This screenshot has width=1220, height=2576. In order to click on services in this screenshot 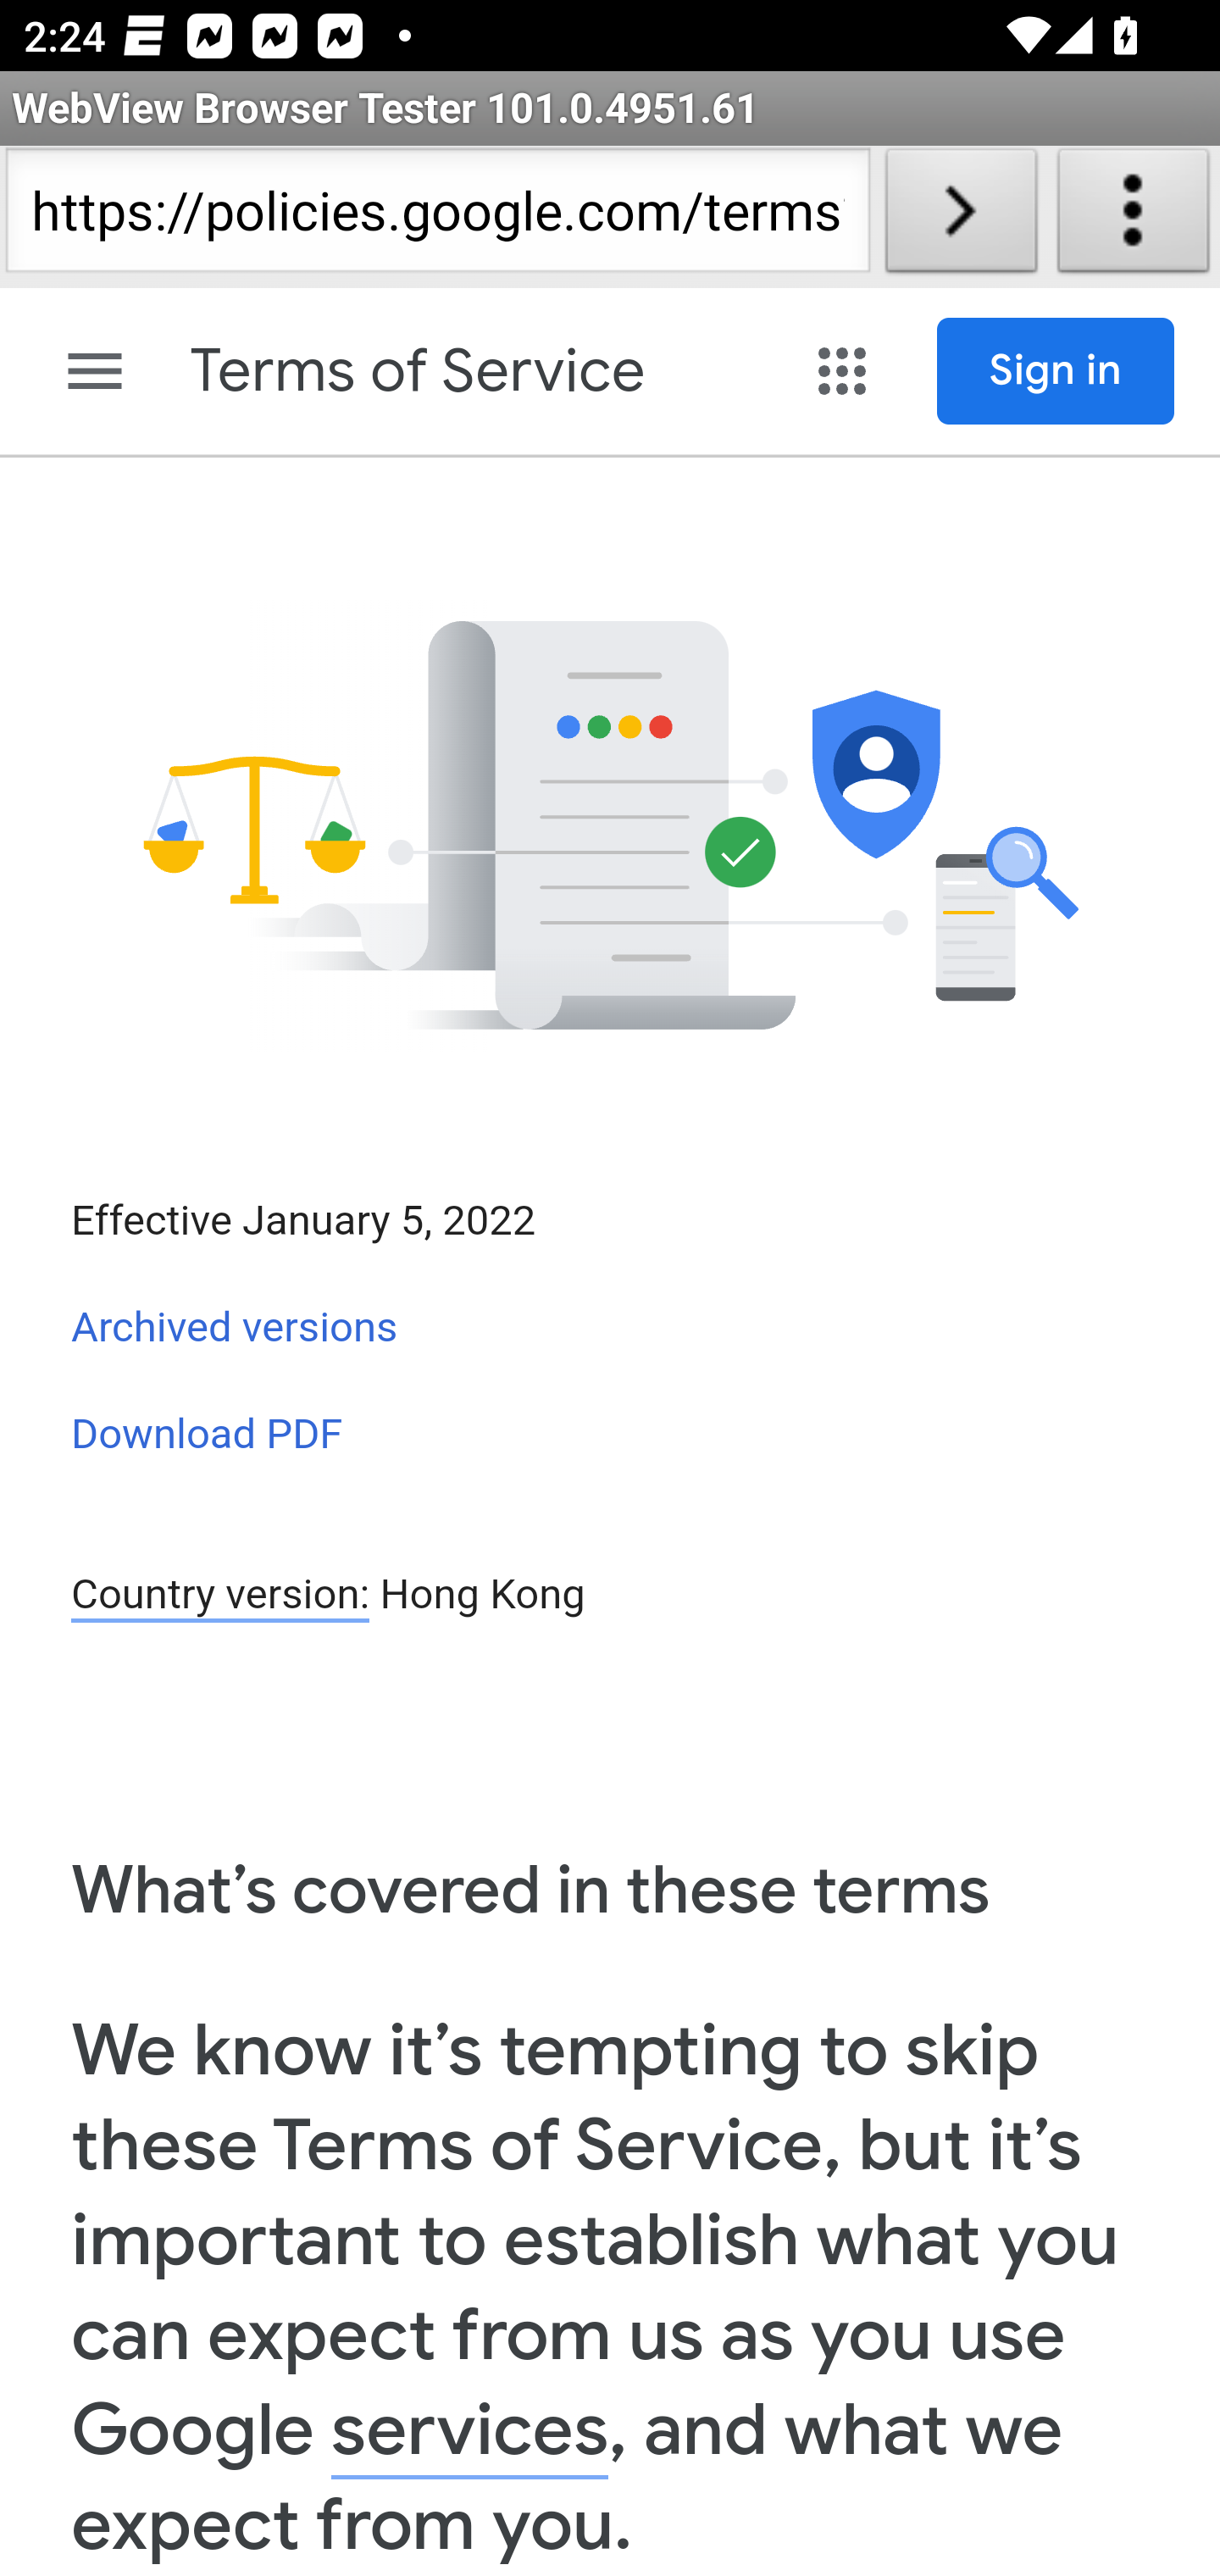, I will do `click(469, 2432)`.